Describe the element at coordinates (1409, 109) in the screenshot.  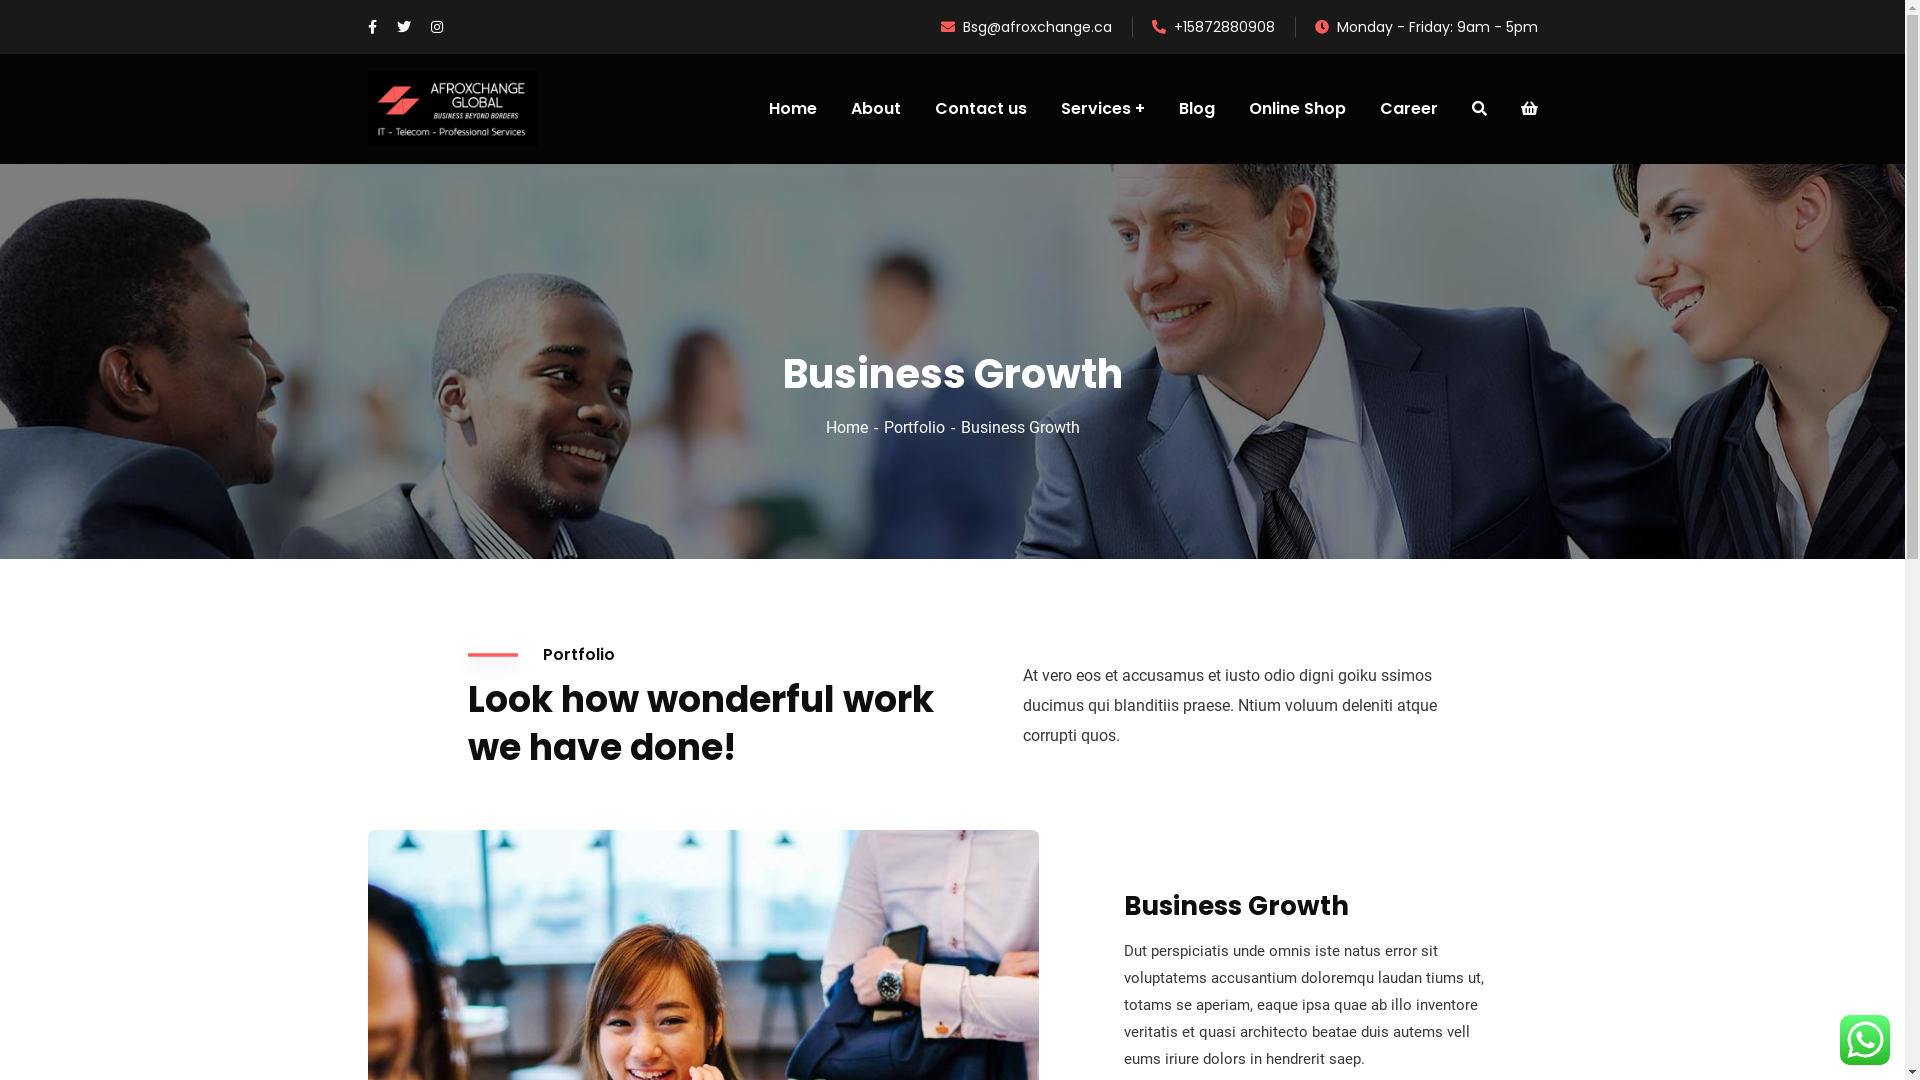
I see `Career` at that location.